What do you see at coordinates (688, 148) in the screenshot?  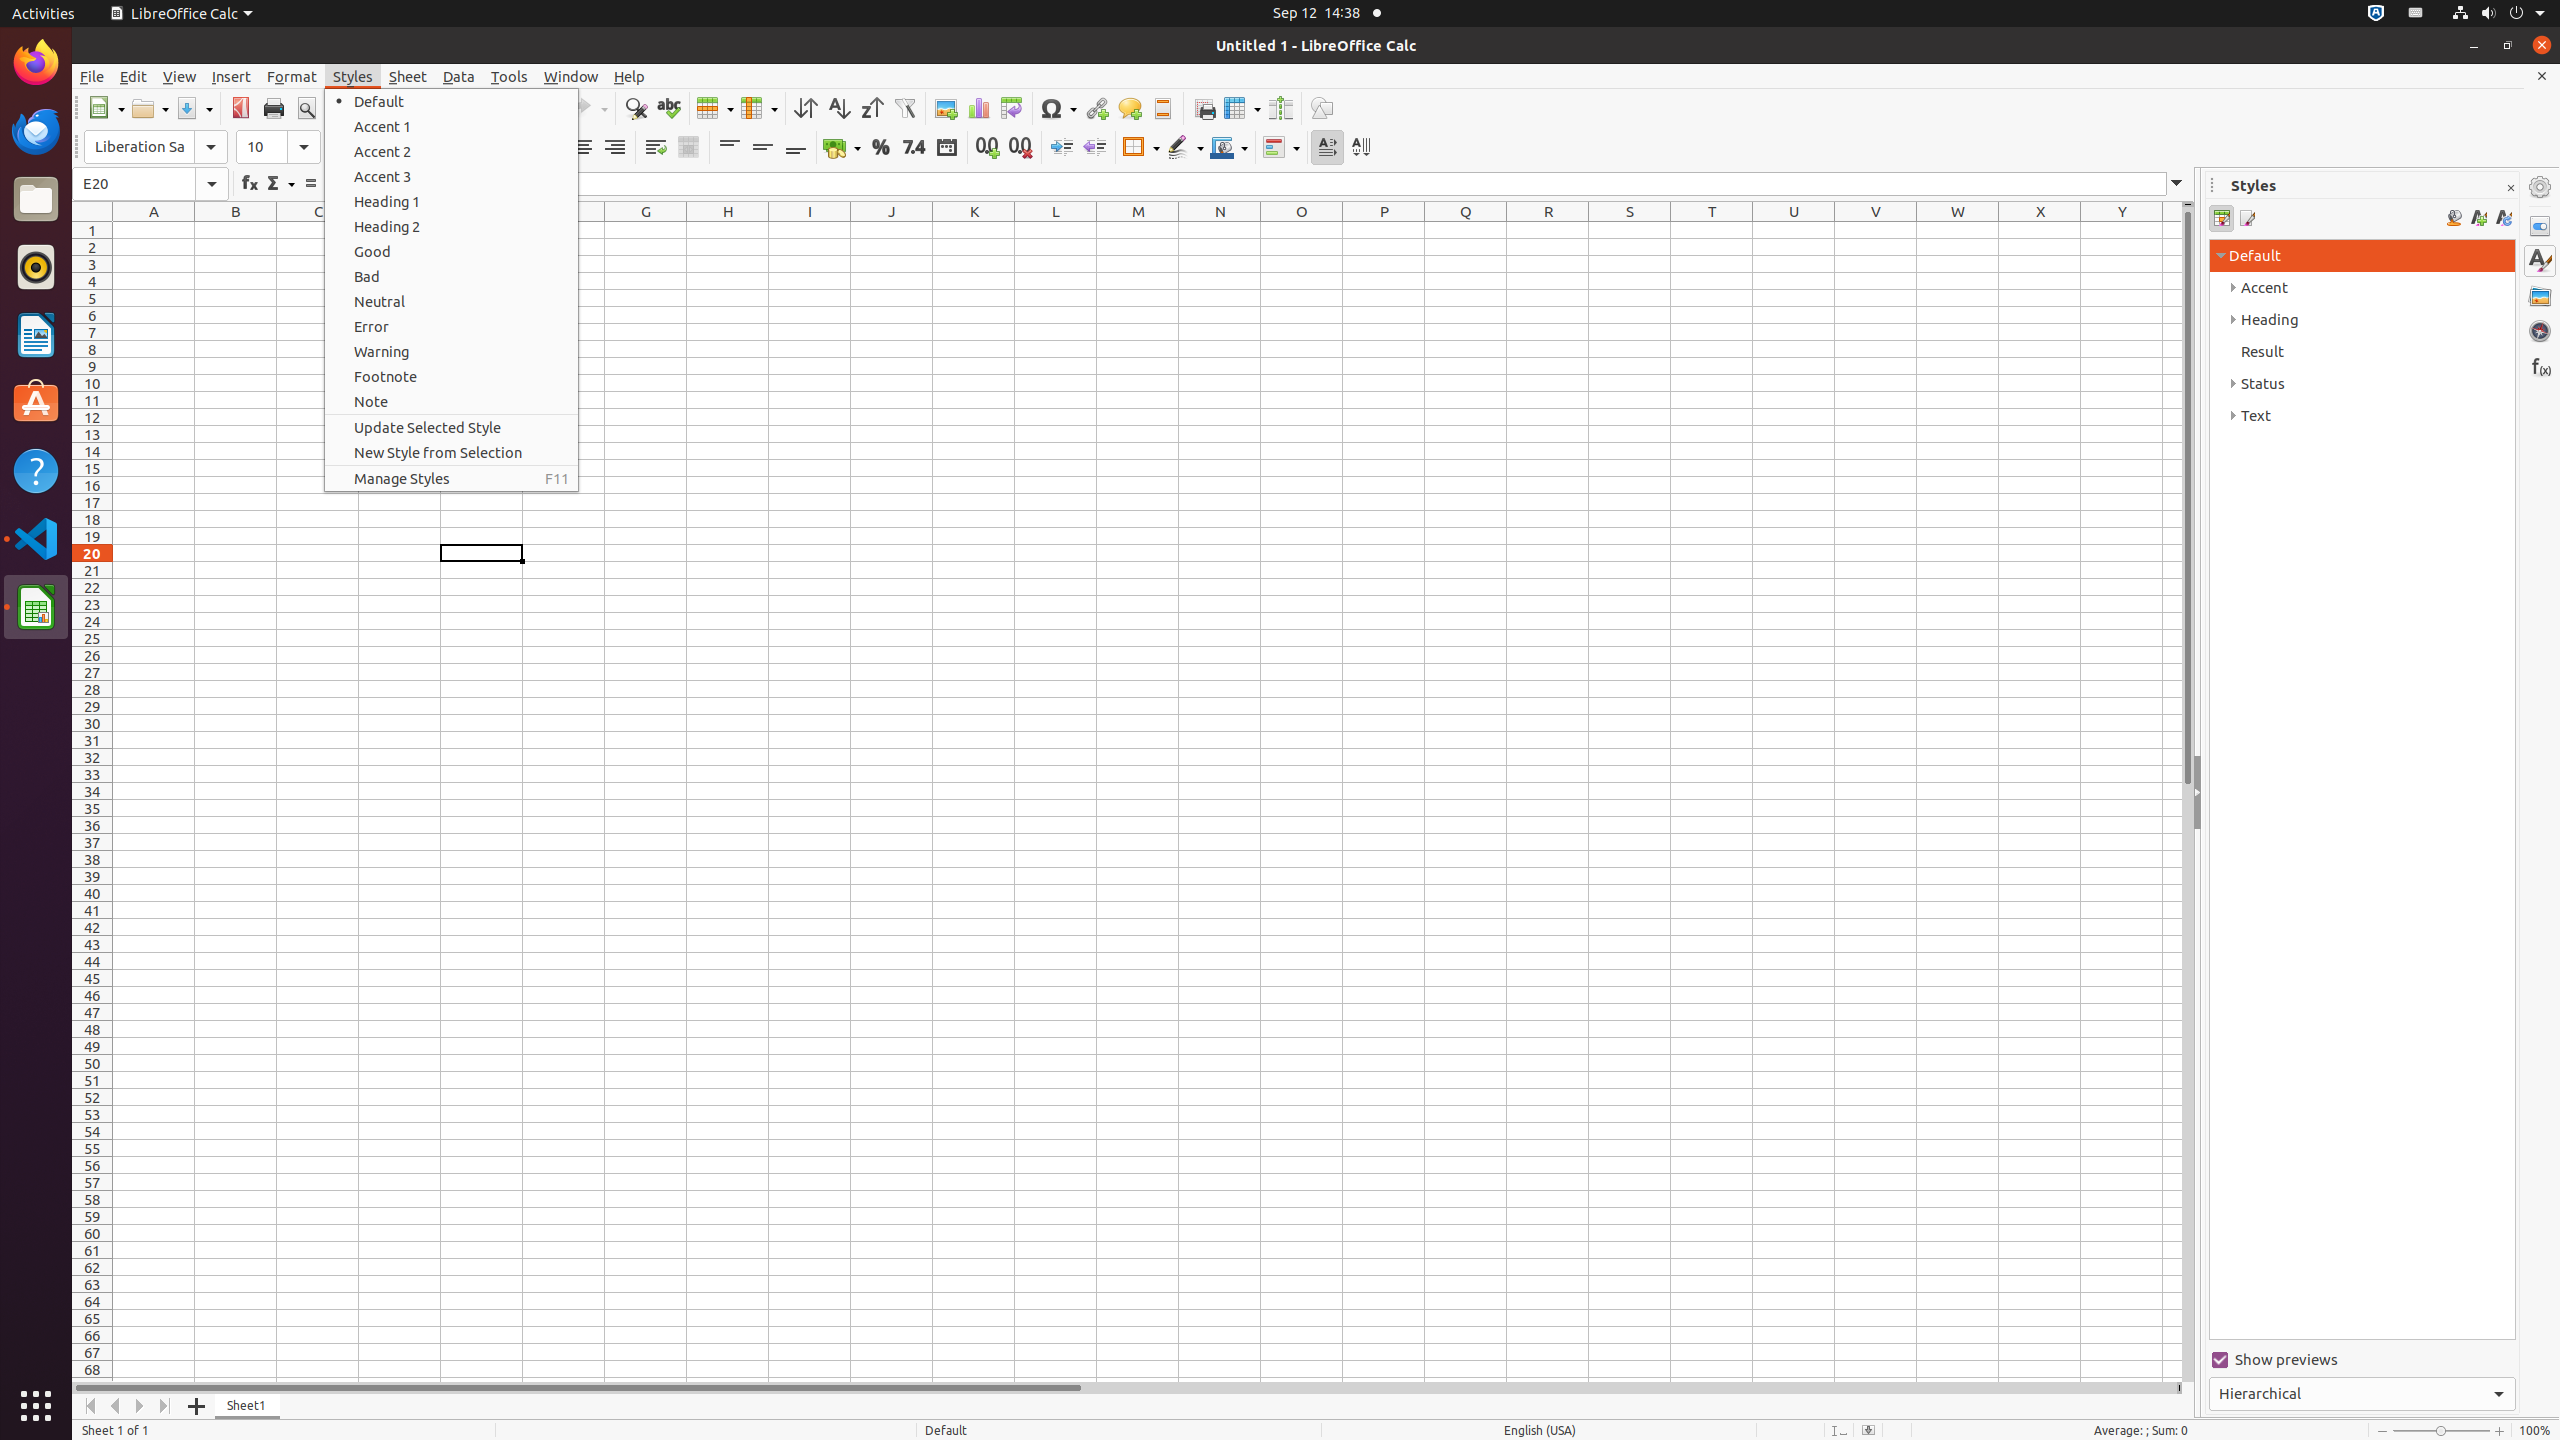 I see `Merge and Center Cells` at bounding box center [688, 148].